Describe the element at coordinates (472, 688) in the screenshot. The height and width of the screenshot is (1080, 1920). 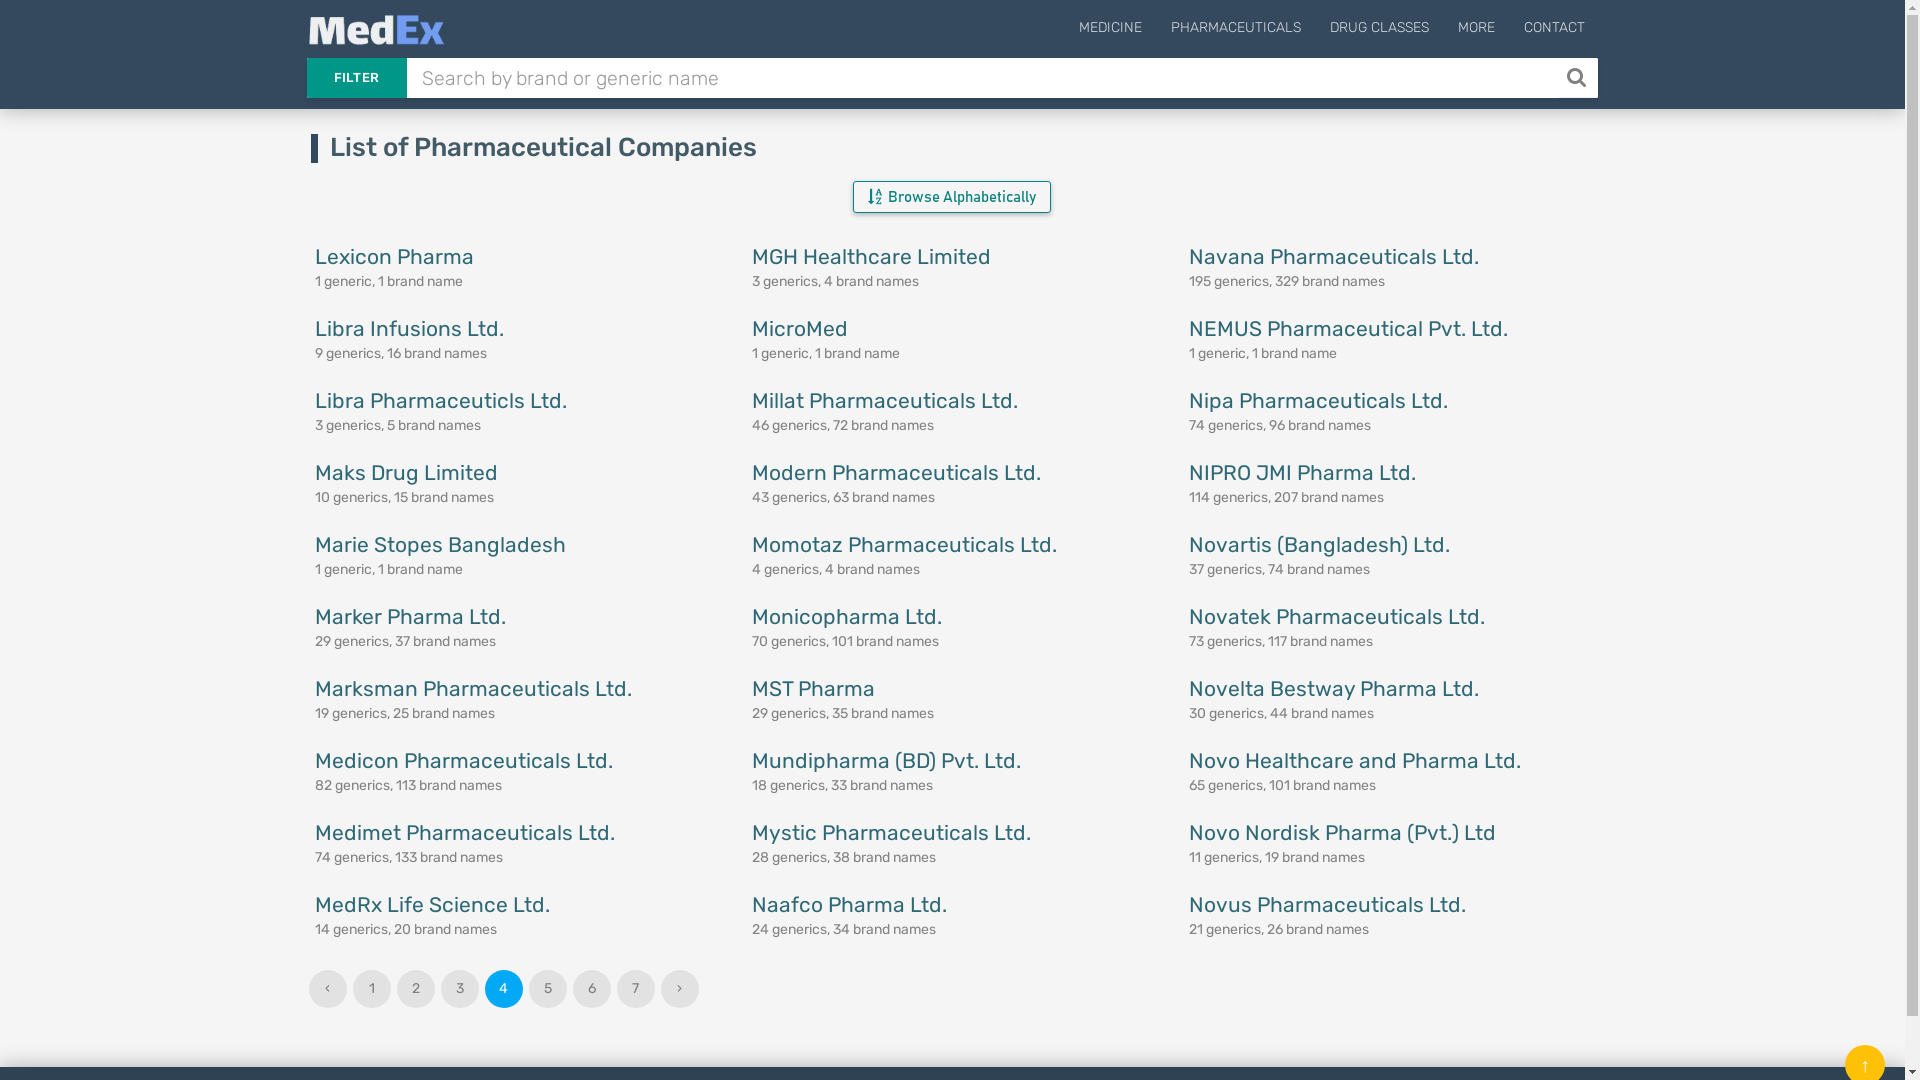
I see `Marksman Pharmaceuticals Ltd.` at that location.